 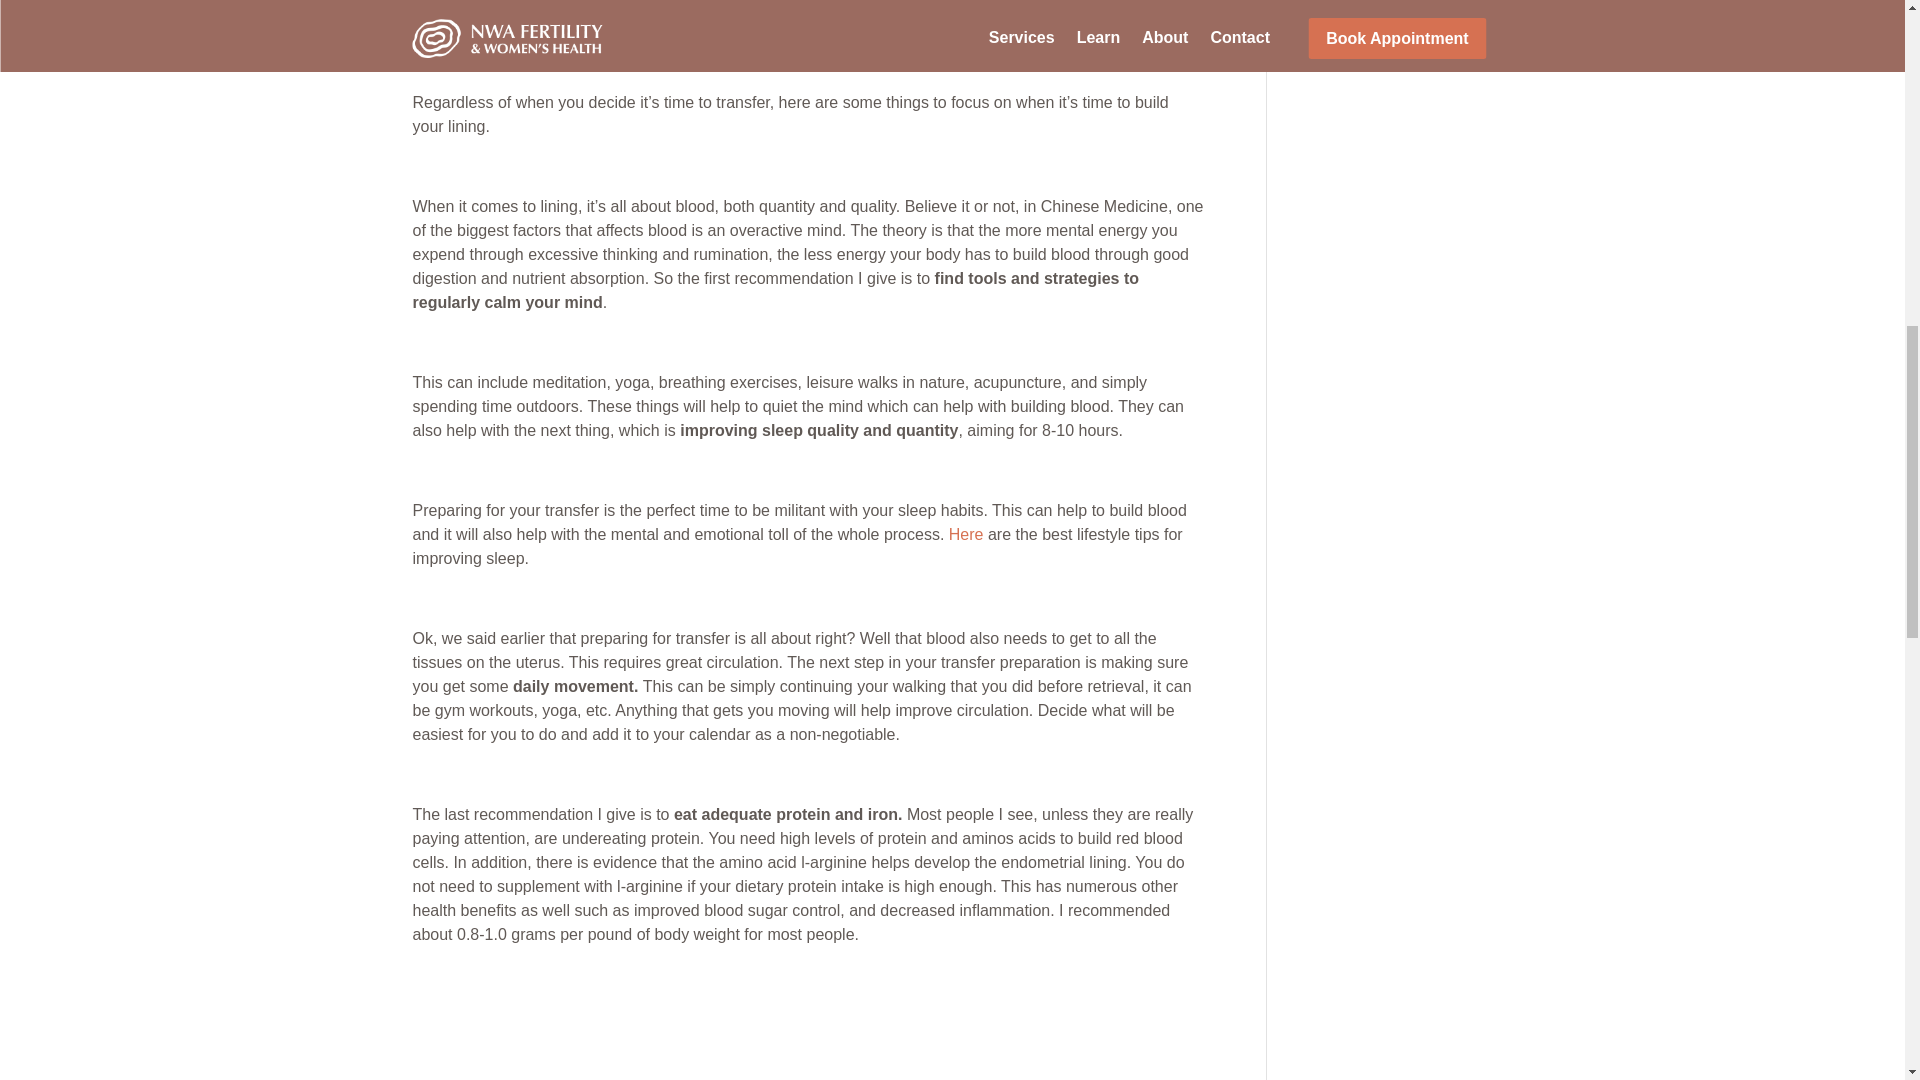 What do you see at coordinates (966, 534) in the screenshot?
I see `Here` at bounding box center [966, 534].